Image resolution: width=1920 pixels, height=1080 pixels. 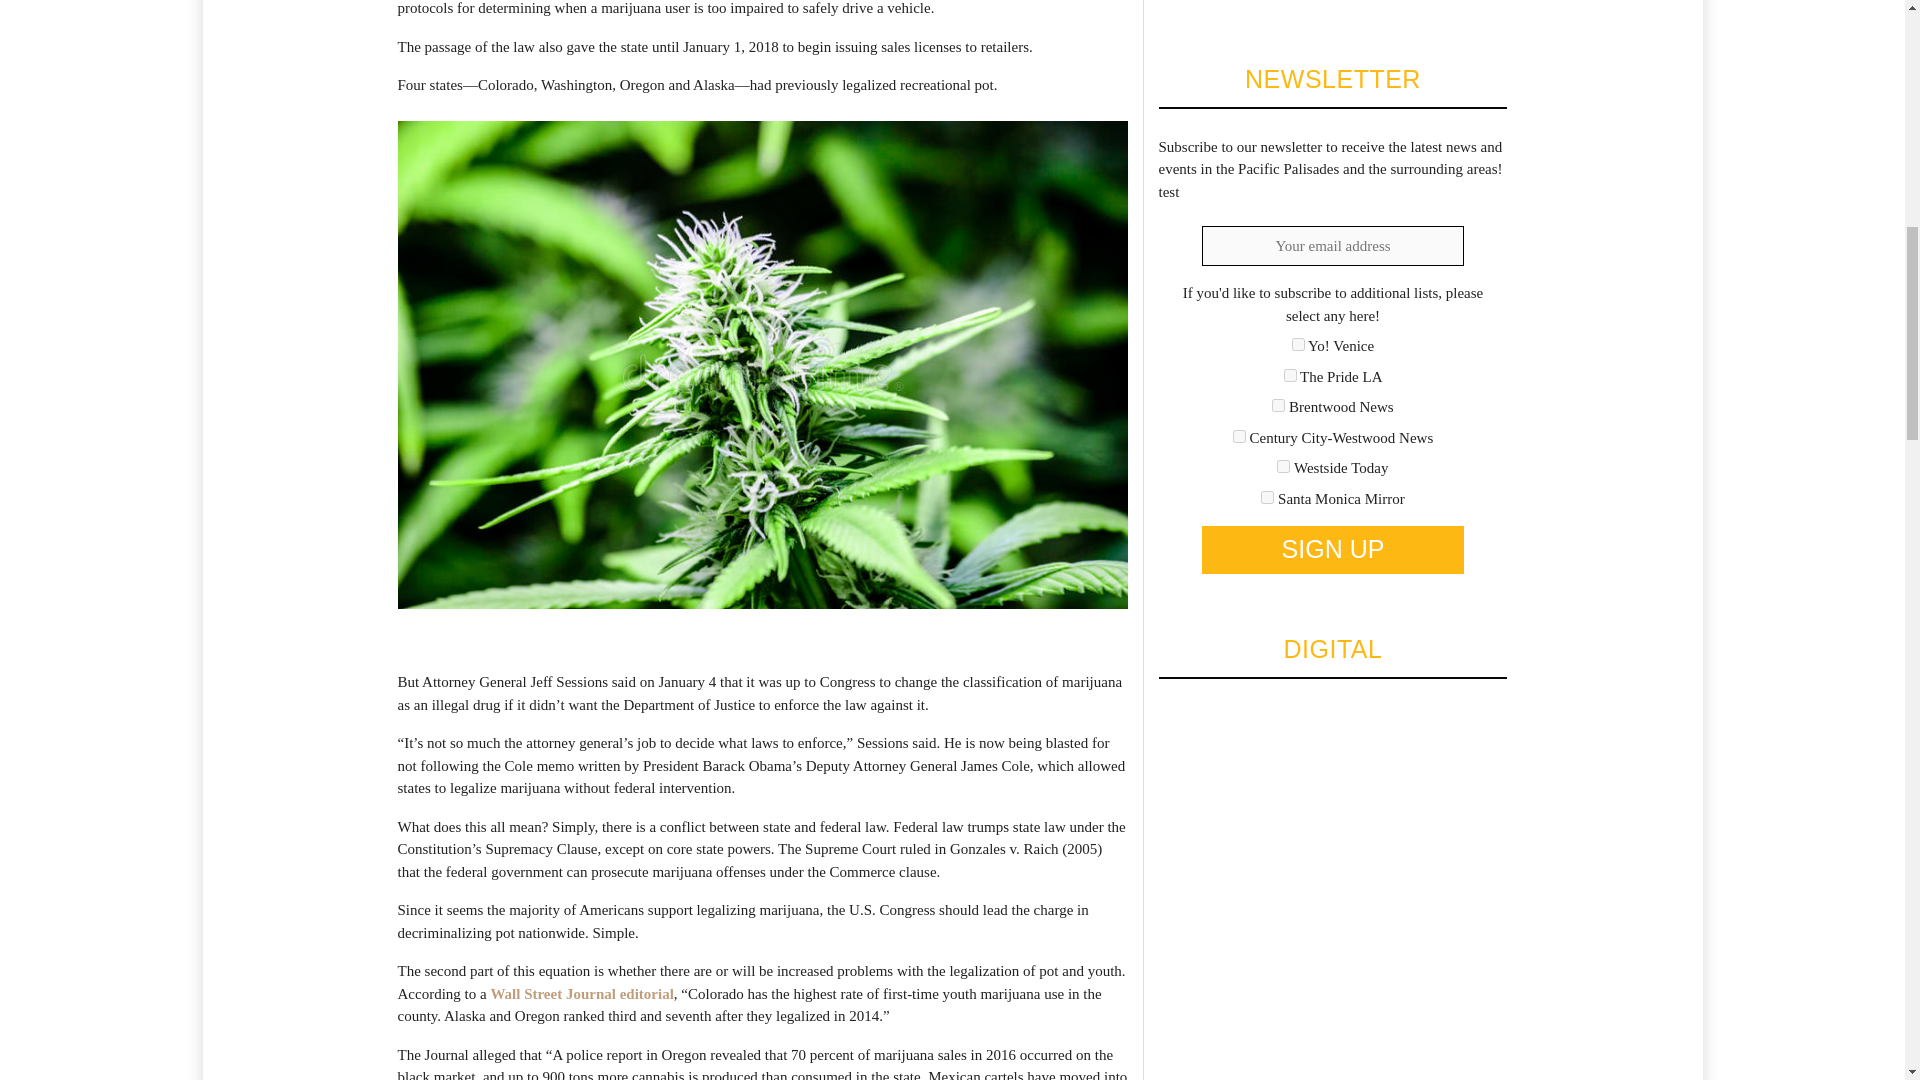 What do you see at coordinates (1283, 466) in the screenshot?
I see `a3d1b6d535` at bounding box center [1283, 466].